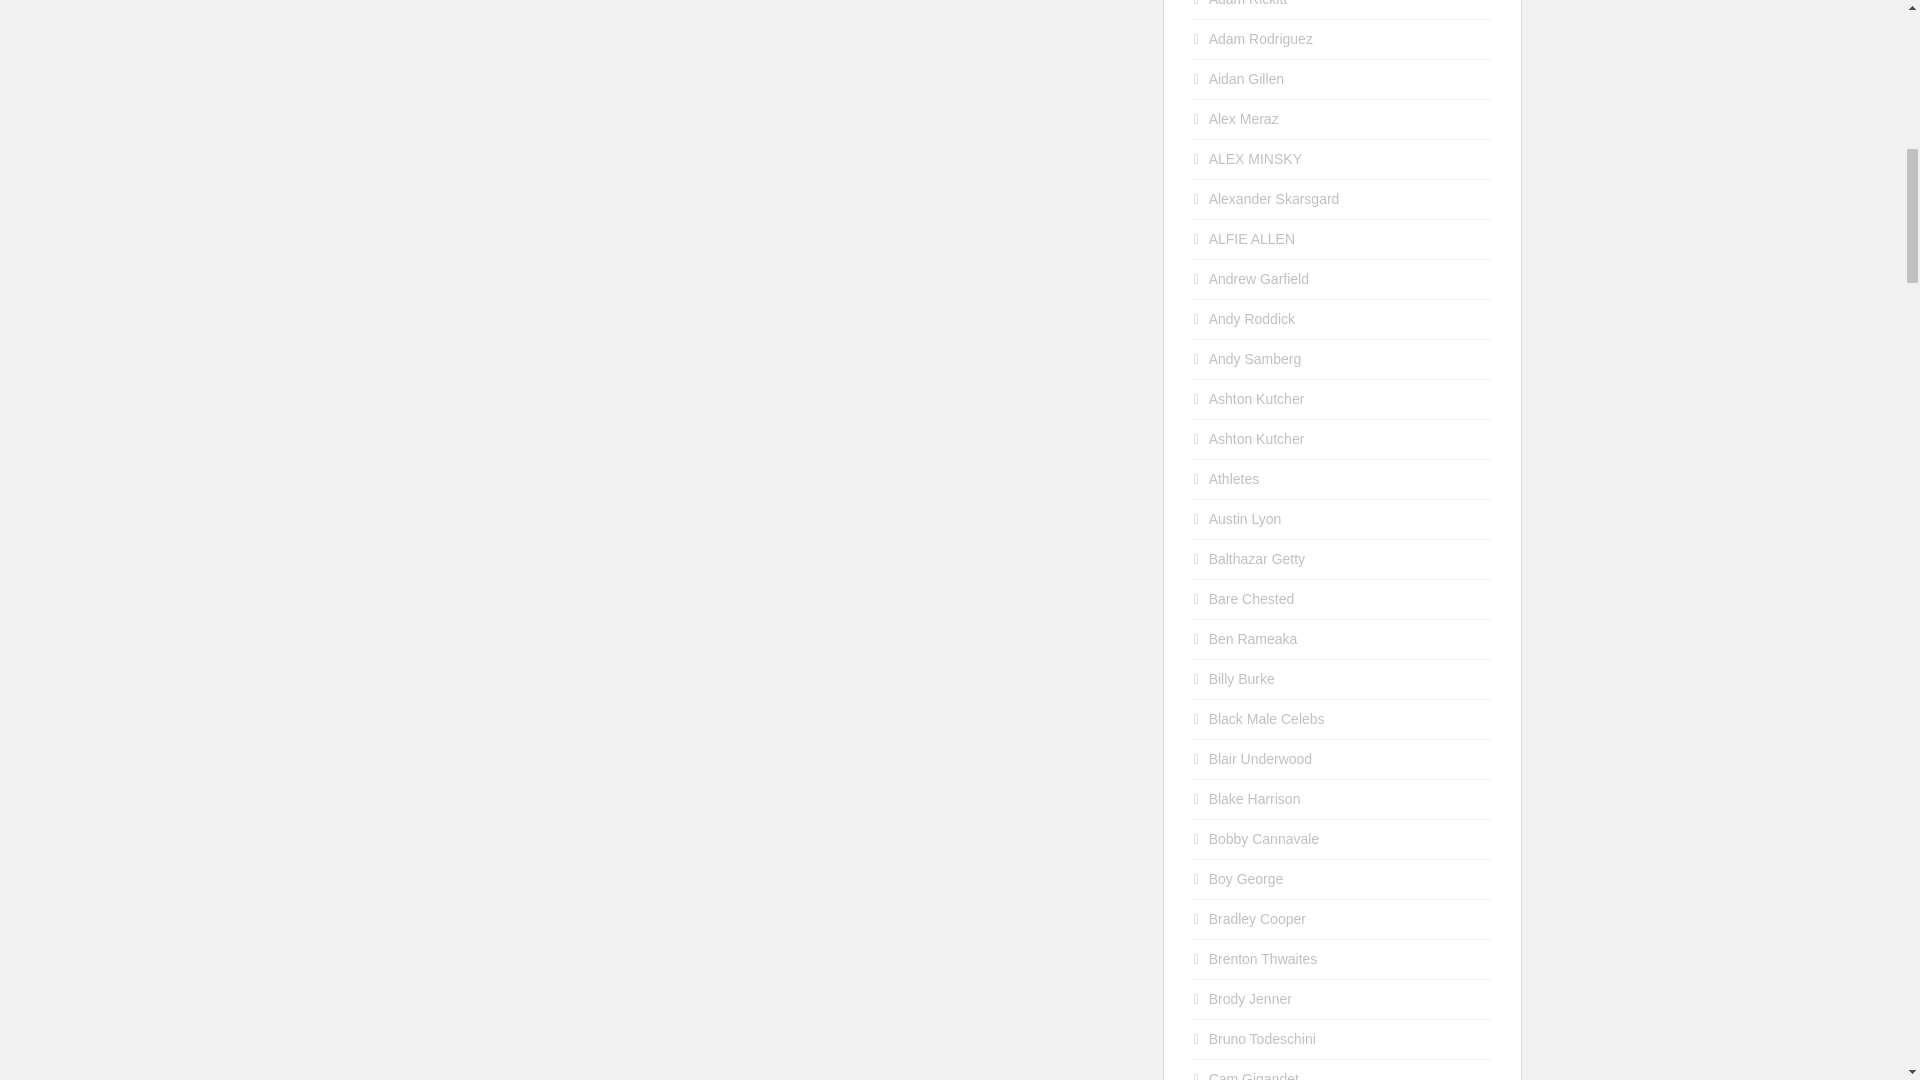 This screenshot has height=1080, width=1920. What do you see at coordinates (1261, 758) in the screenshot?
I see `Blair Underwood` at bounding box center [1261, 758].